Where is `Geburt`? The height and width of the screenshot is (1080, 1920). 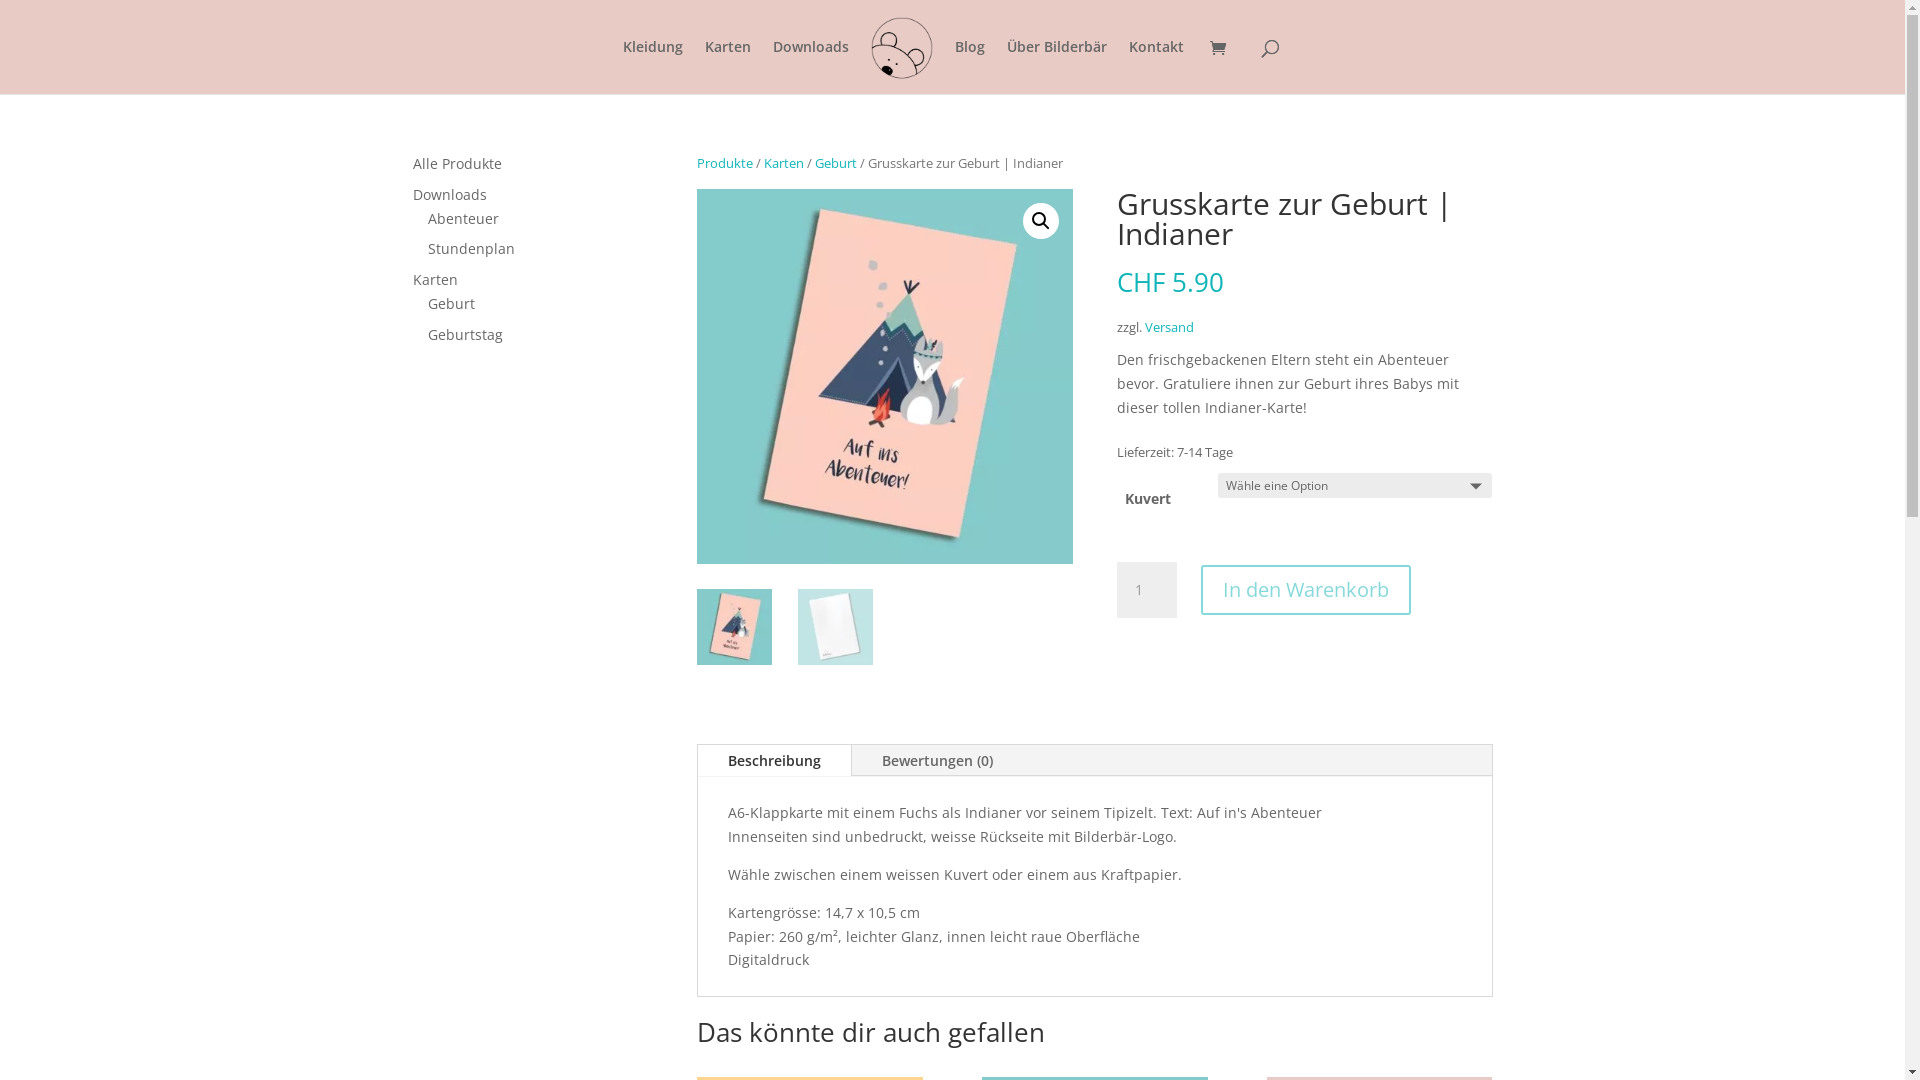
Geburt is located at coordinates (836, 163).